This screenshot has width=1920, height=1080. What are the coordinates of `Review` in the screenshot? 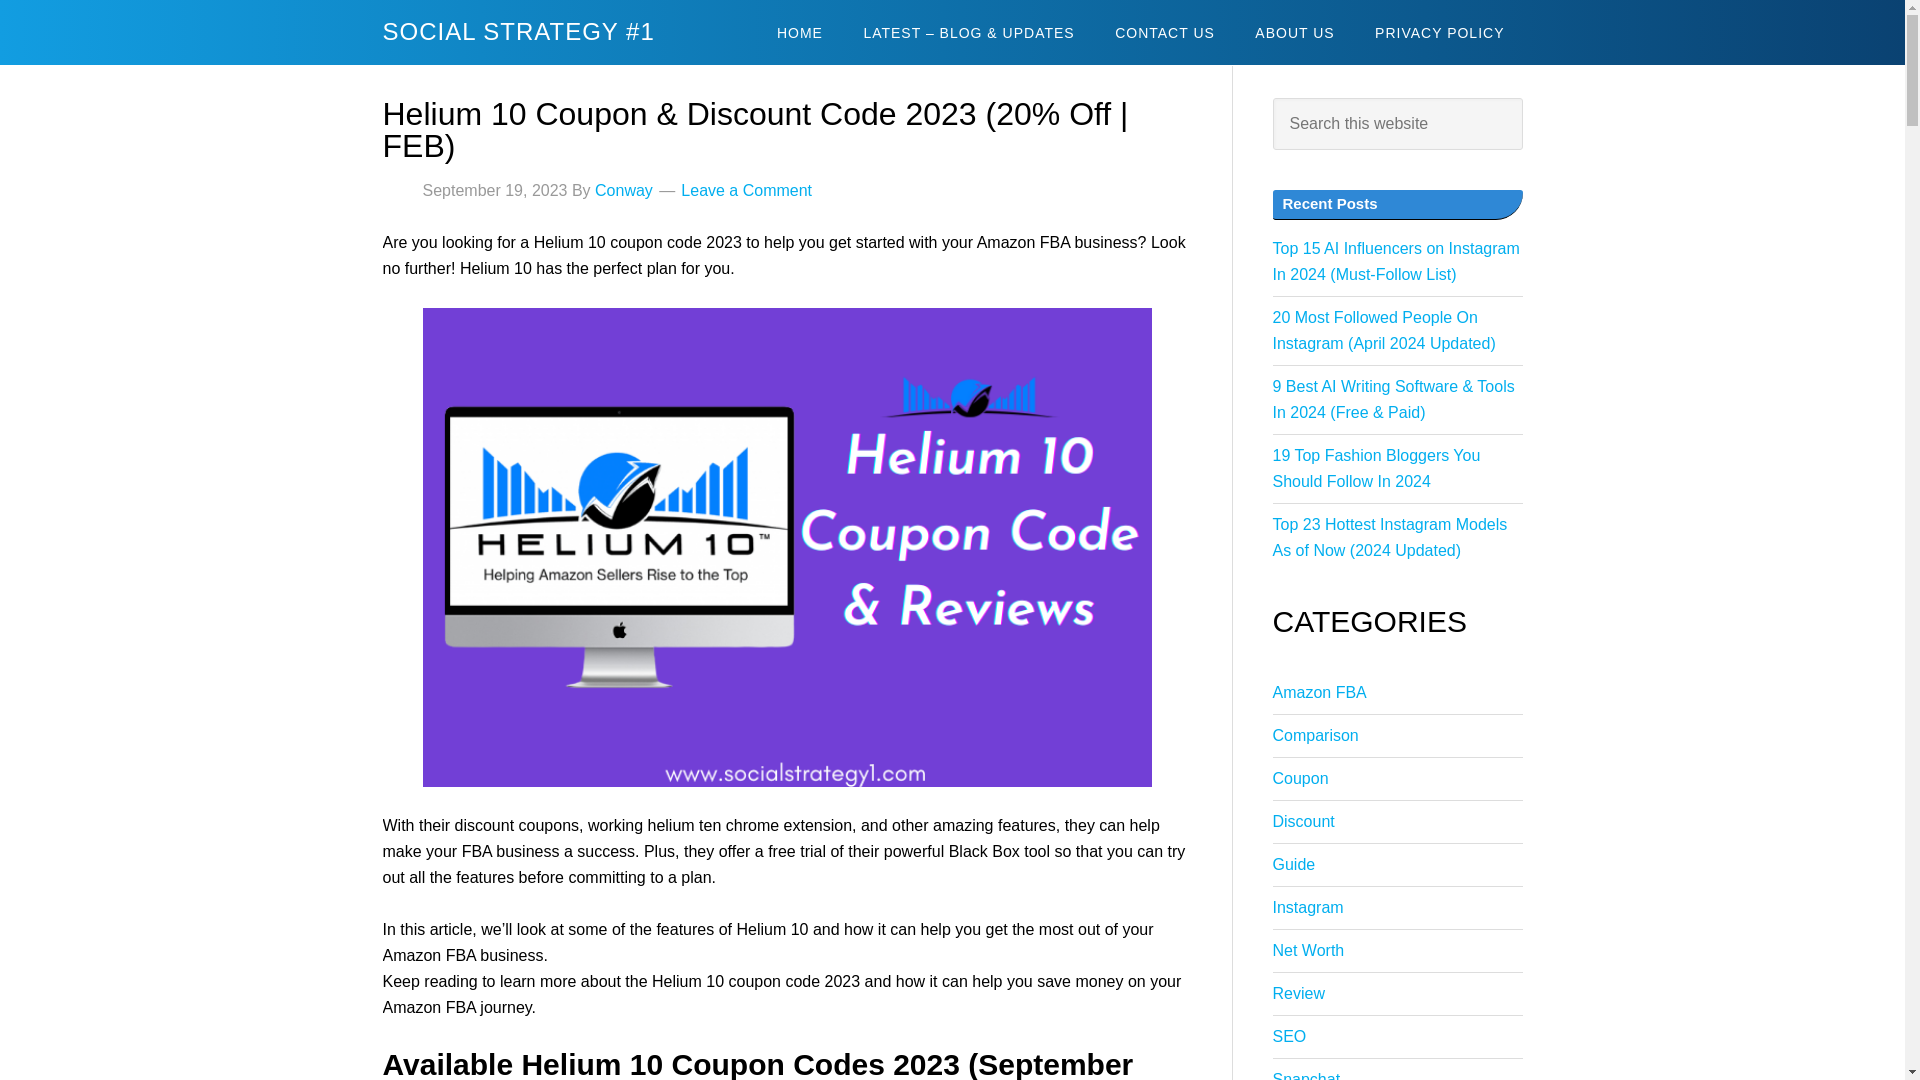 It's located at (1298, 993).